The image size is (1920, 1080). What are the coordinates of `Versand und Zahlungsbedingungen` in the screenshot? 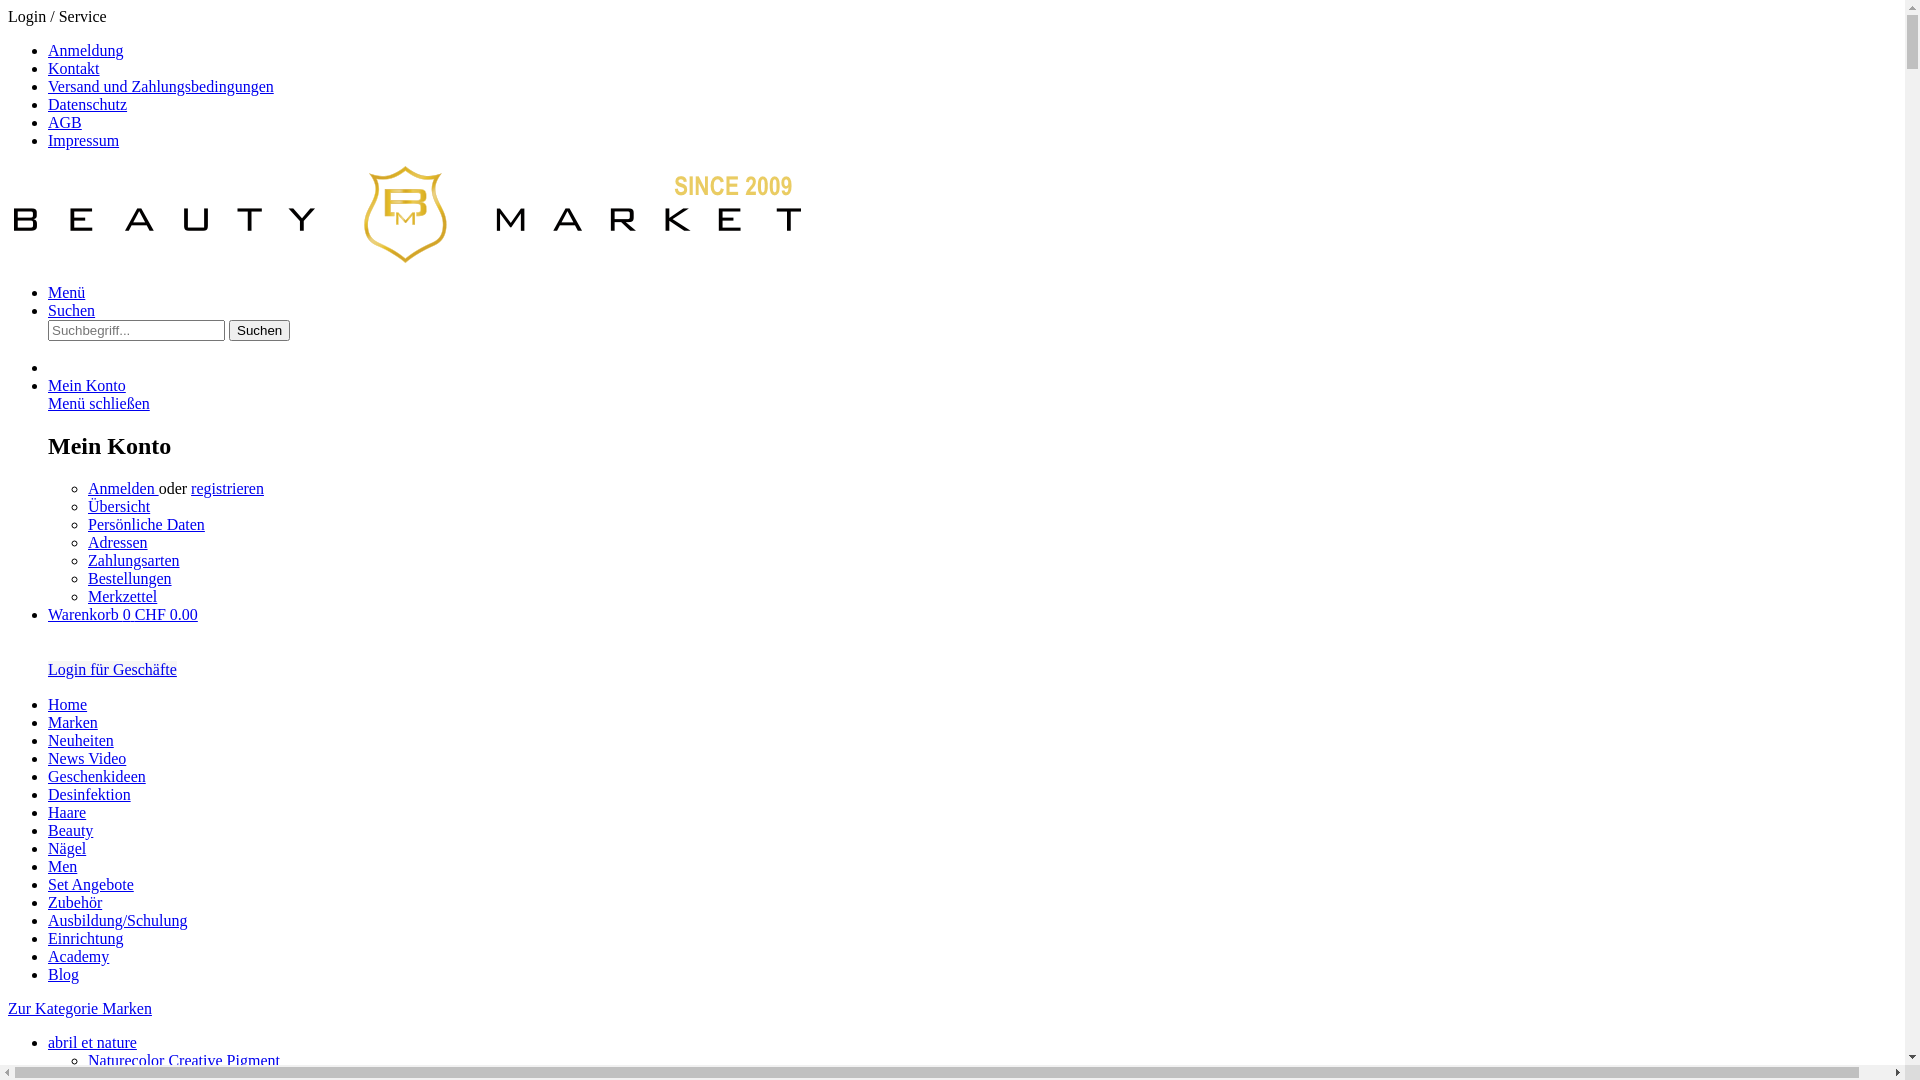 It's located at (161, 86).